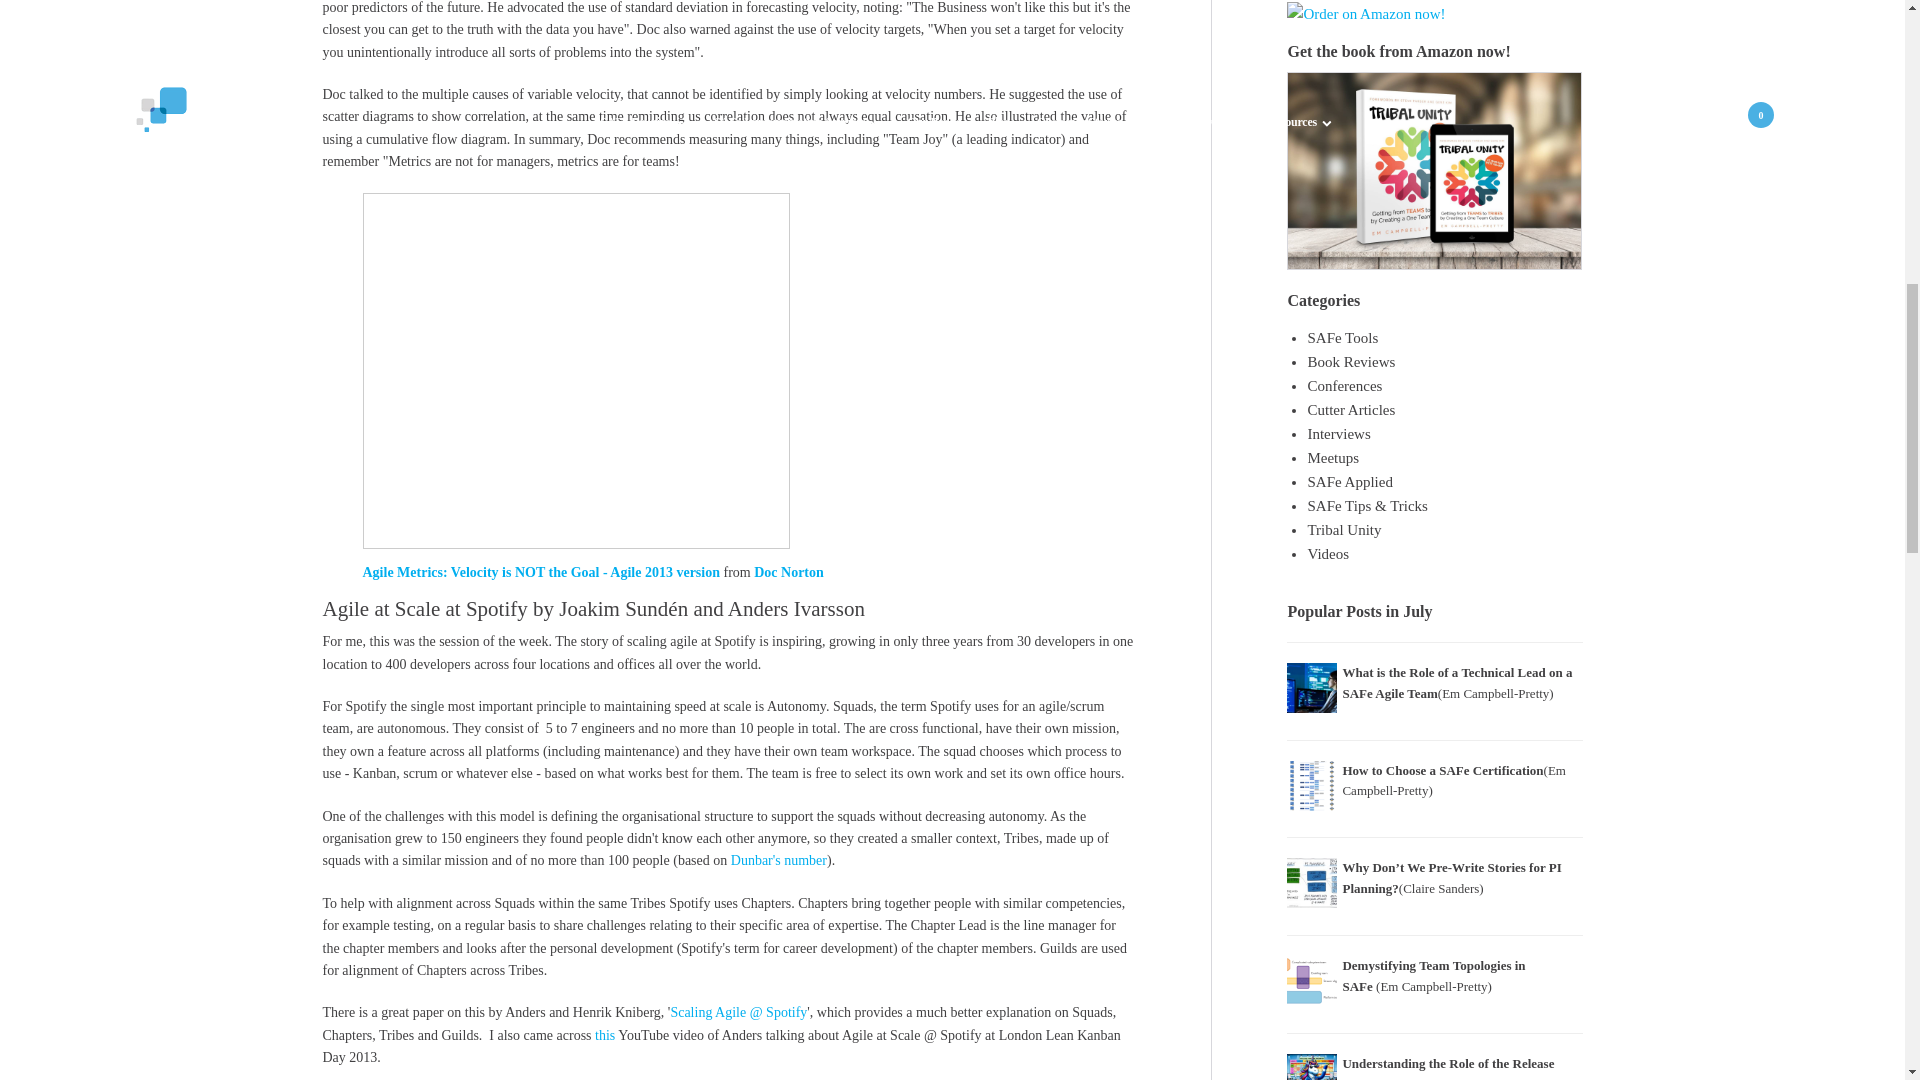 This screenshot has width=1920, height=1080. I want to click on Agile Metrics: Velocity is NOT the Goal - Agile 2013 version, so click(576, 370).